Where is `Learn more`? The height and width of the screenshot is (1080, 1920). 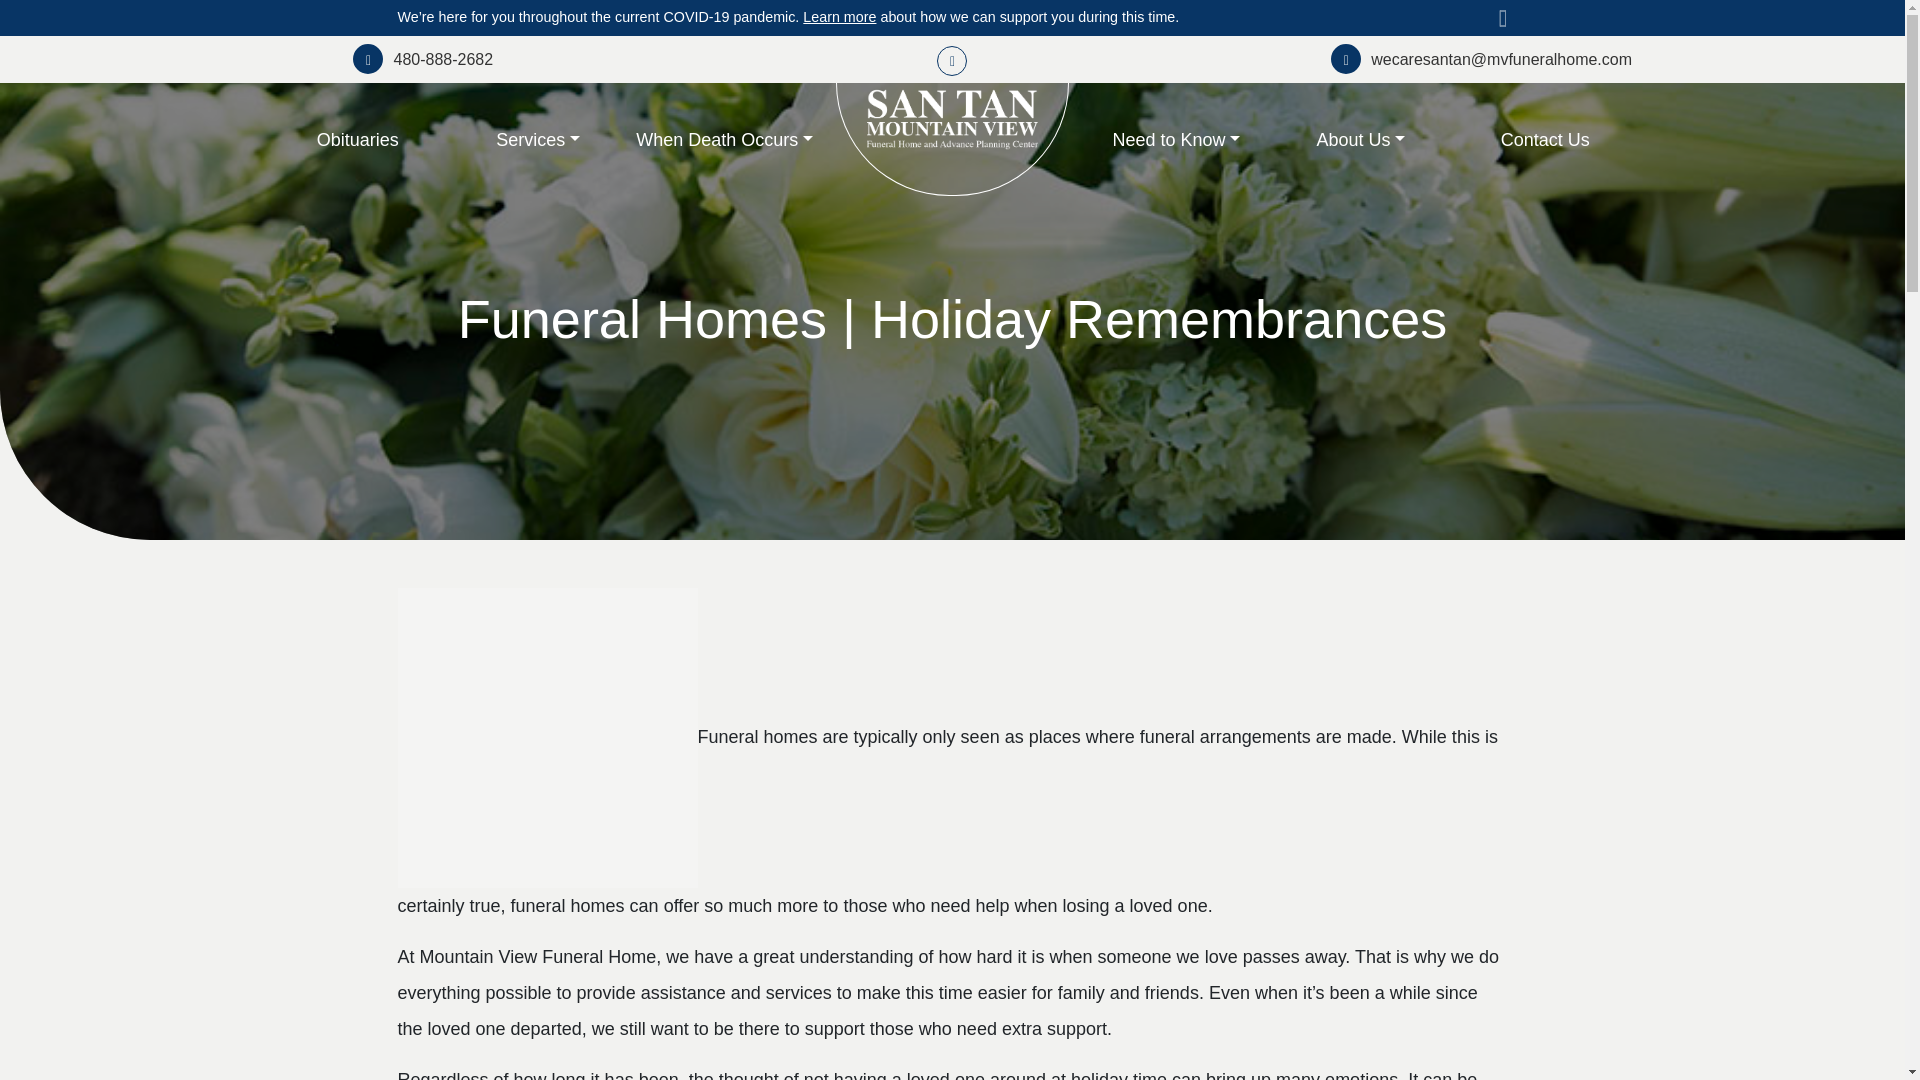
Learn more is located at coordinates (838, 16).